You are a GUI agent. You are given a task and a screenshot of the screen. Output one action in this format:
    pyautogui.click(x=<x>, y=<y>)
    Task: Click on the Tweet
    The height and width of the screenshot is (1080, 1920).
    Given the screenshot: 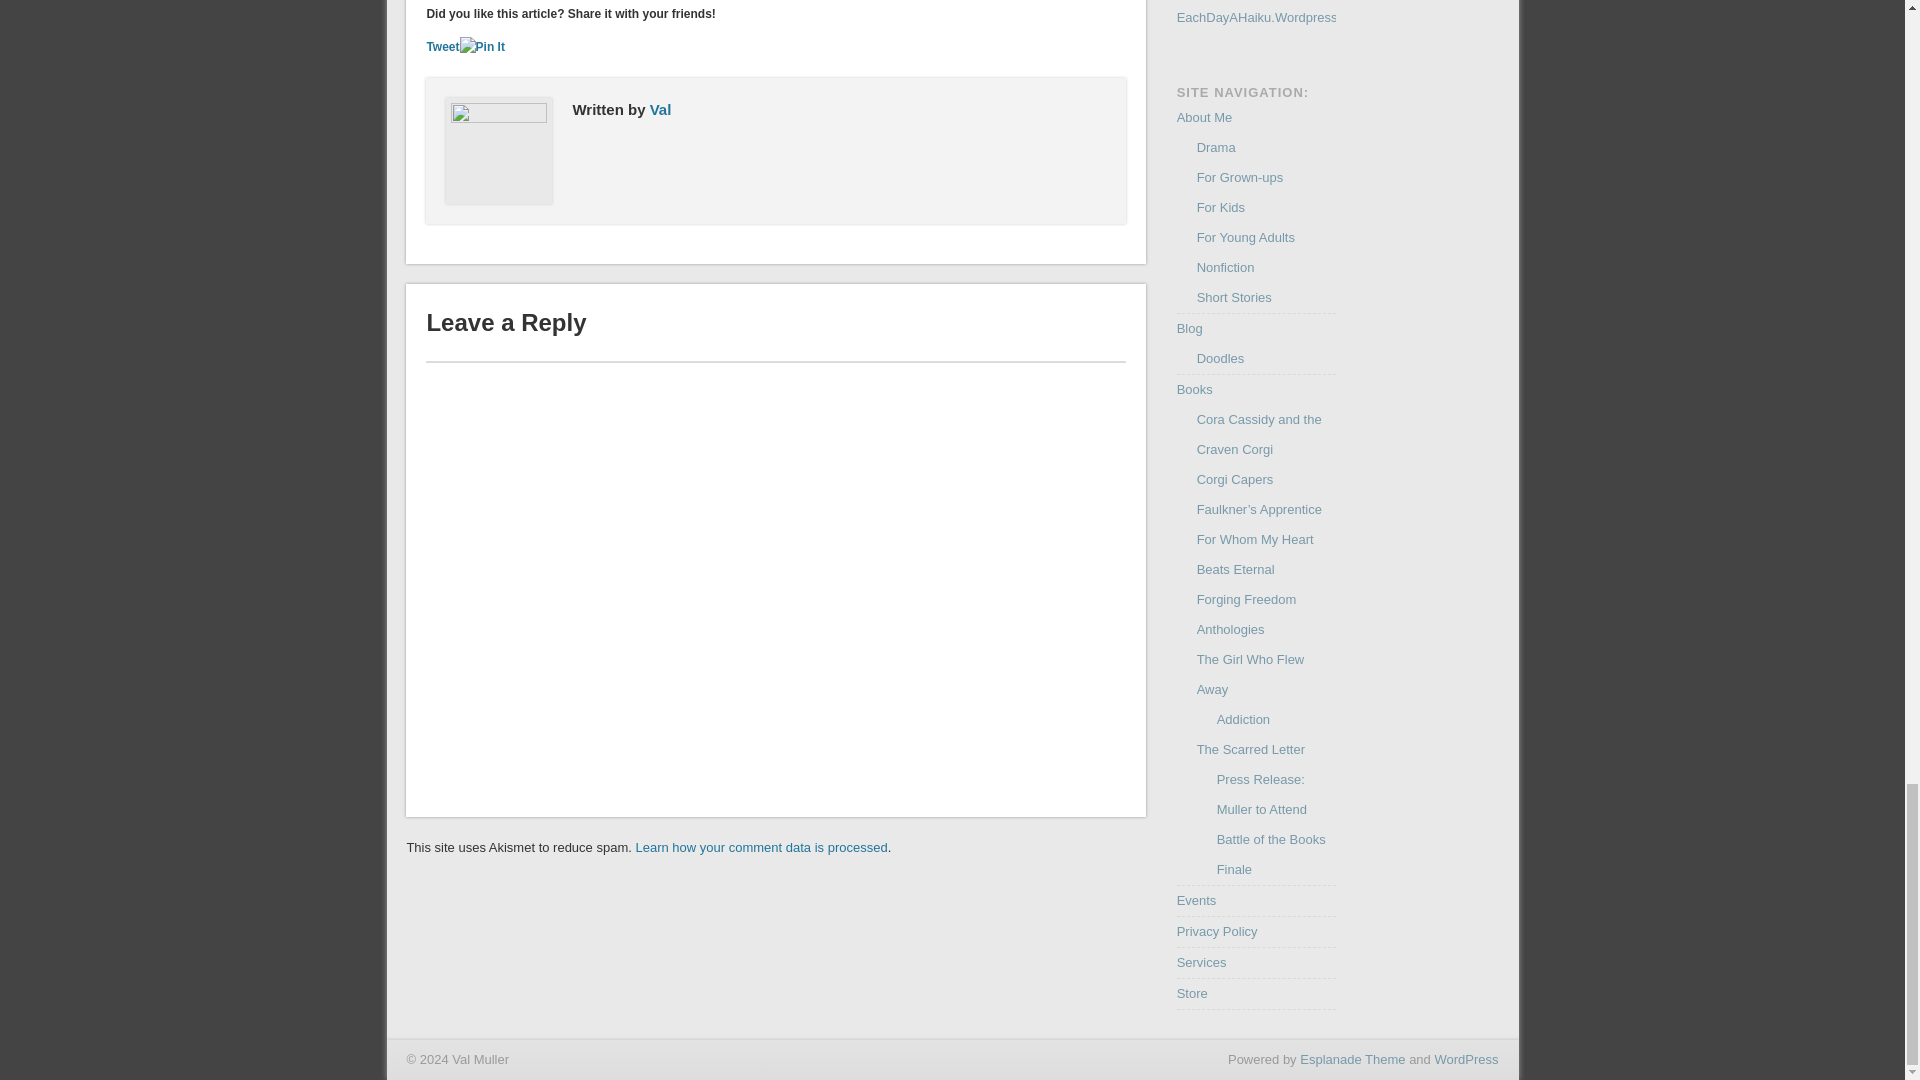 What is the action you would take?
    pyautogui.click(x=442, y=46)
    